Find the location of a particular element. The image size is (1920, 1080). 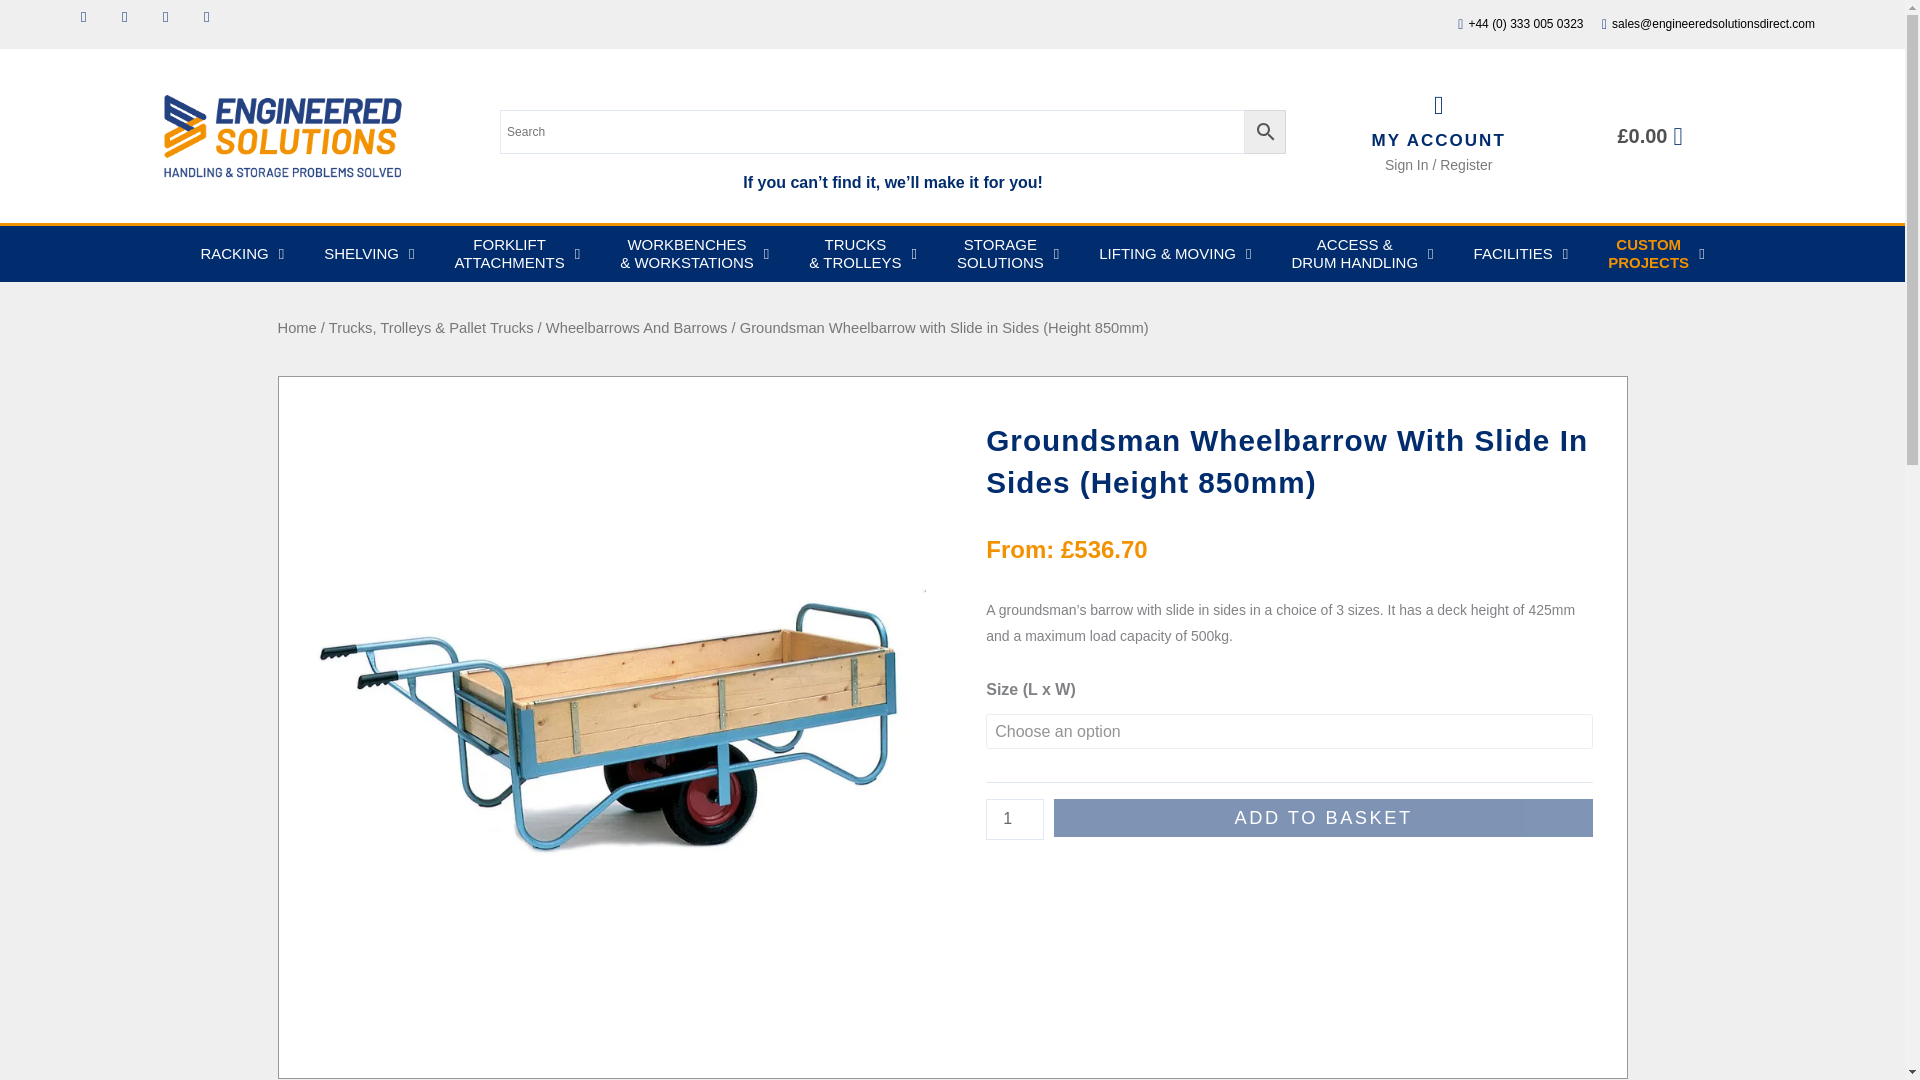

Twitter is located at coordinates (132, 24).